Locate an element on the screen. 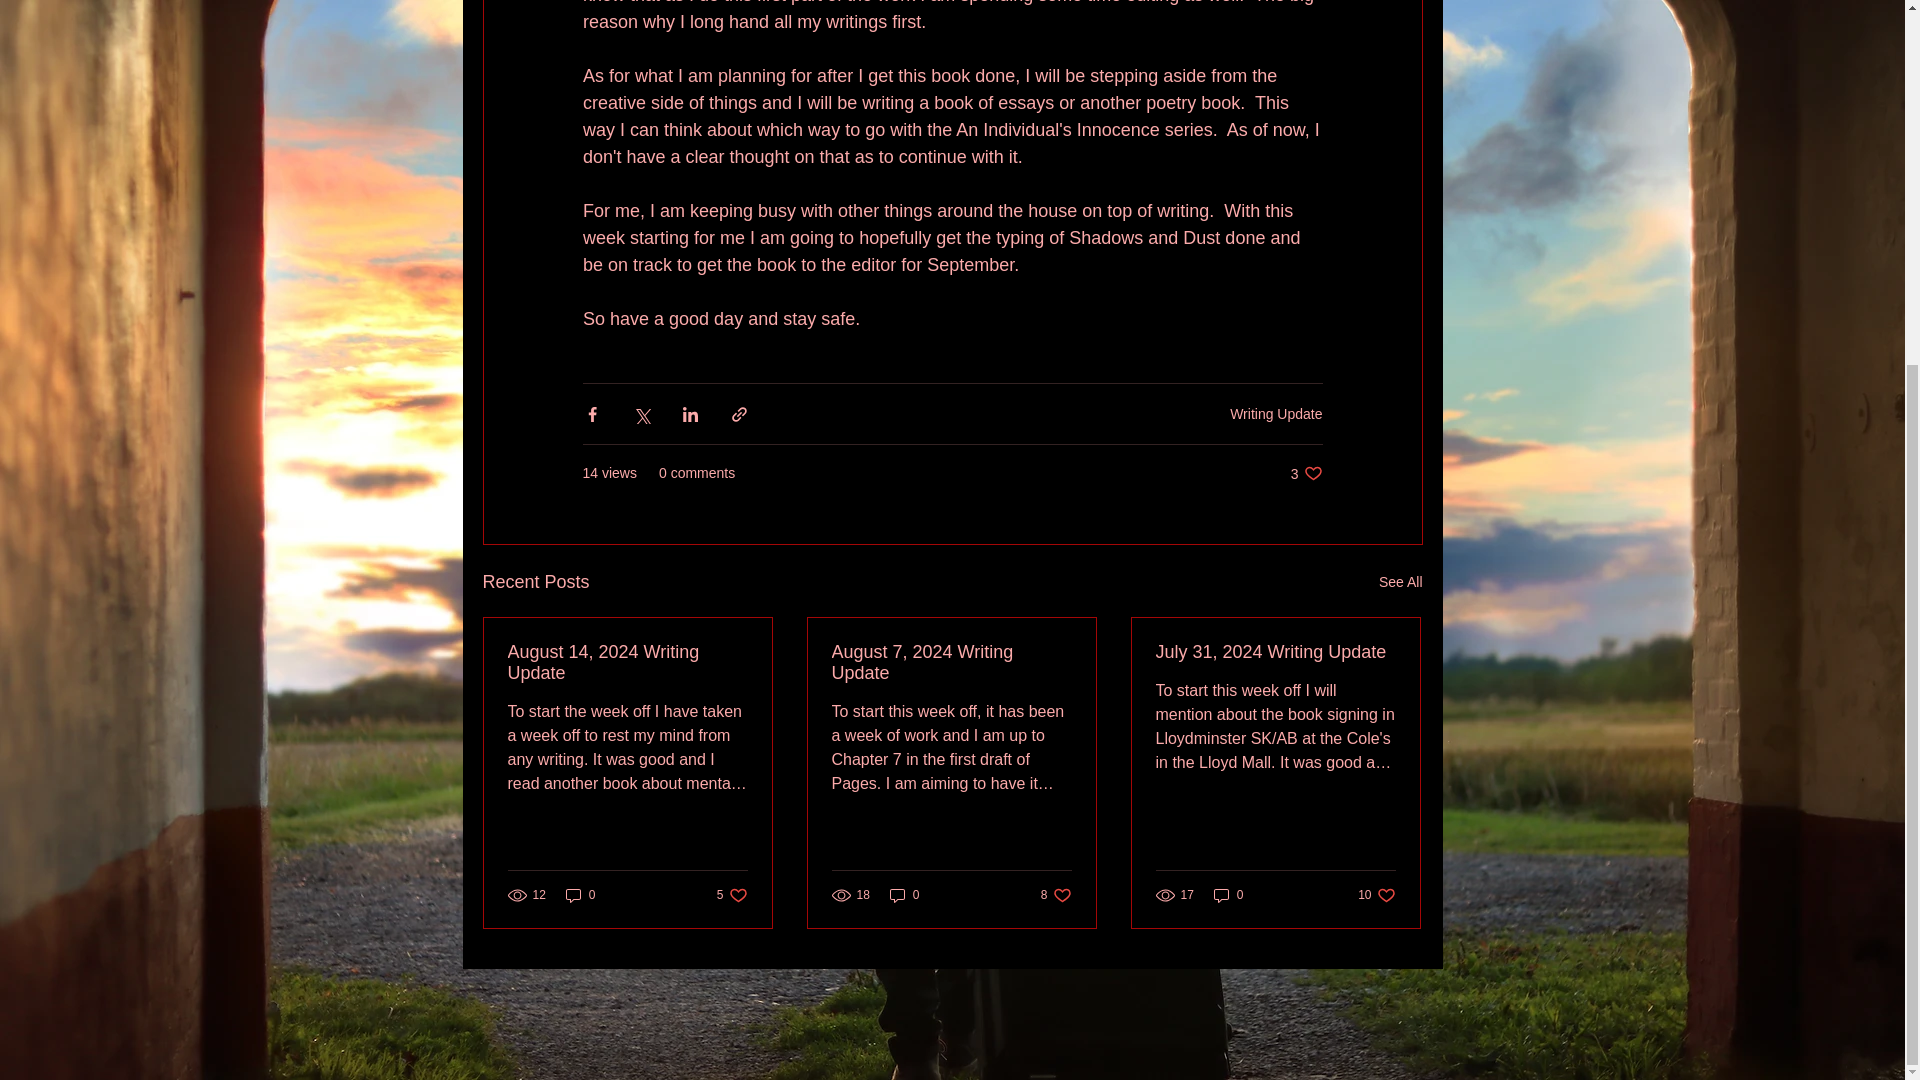  0 is located at coordinates (904, 895).